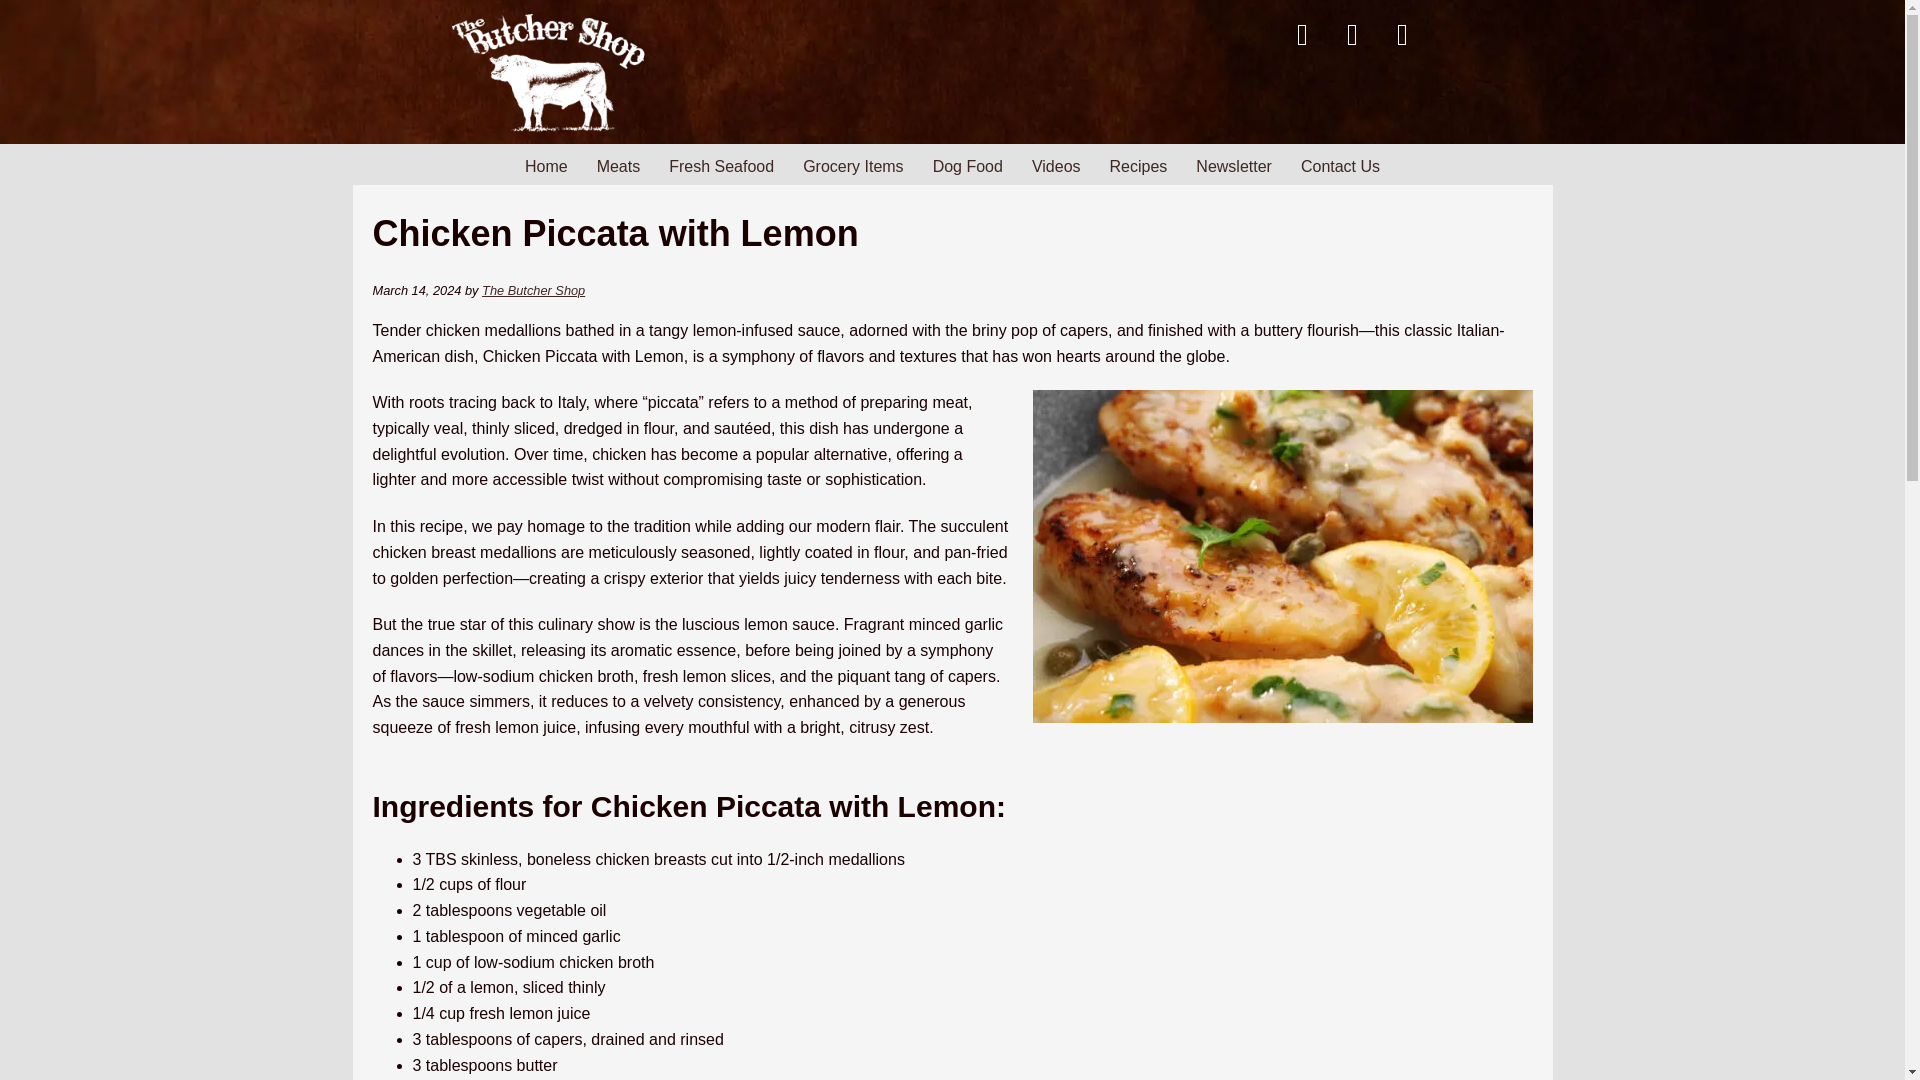 The width and height of the screenshot is (1920, 1080). What do you see at coordinates (720, 166) in the screenshot?
I see `Fresh Seafood` at bounding box center [720, 166].